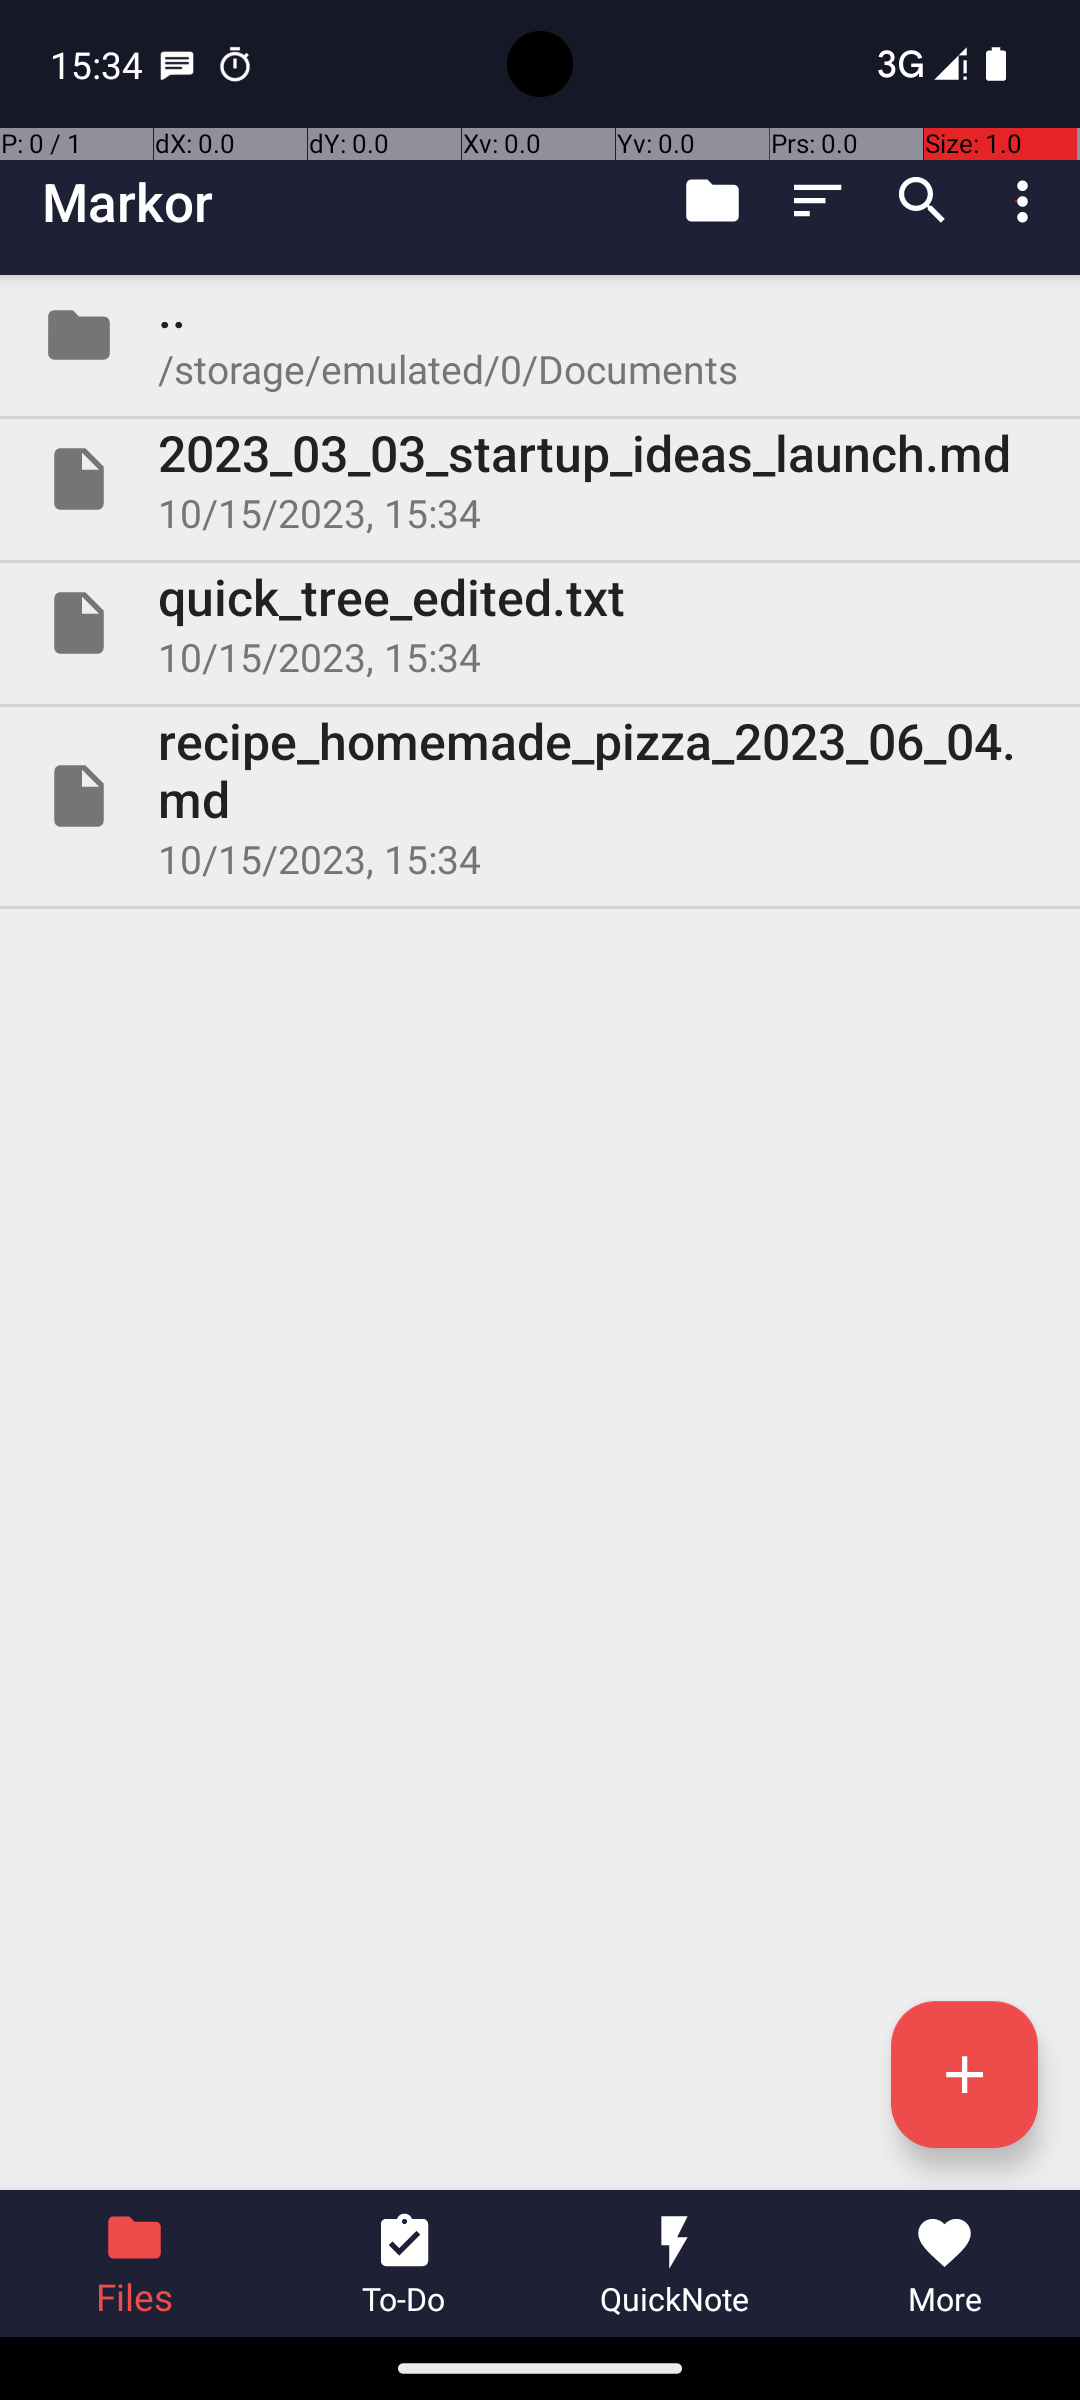 This screenshot has width=1080, height=2400. Describe the element at coordinates (540, 479) in the screenshot. I see `File 2023_03_03_startup_ideas_launch.md ` at that location.